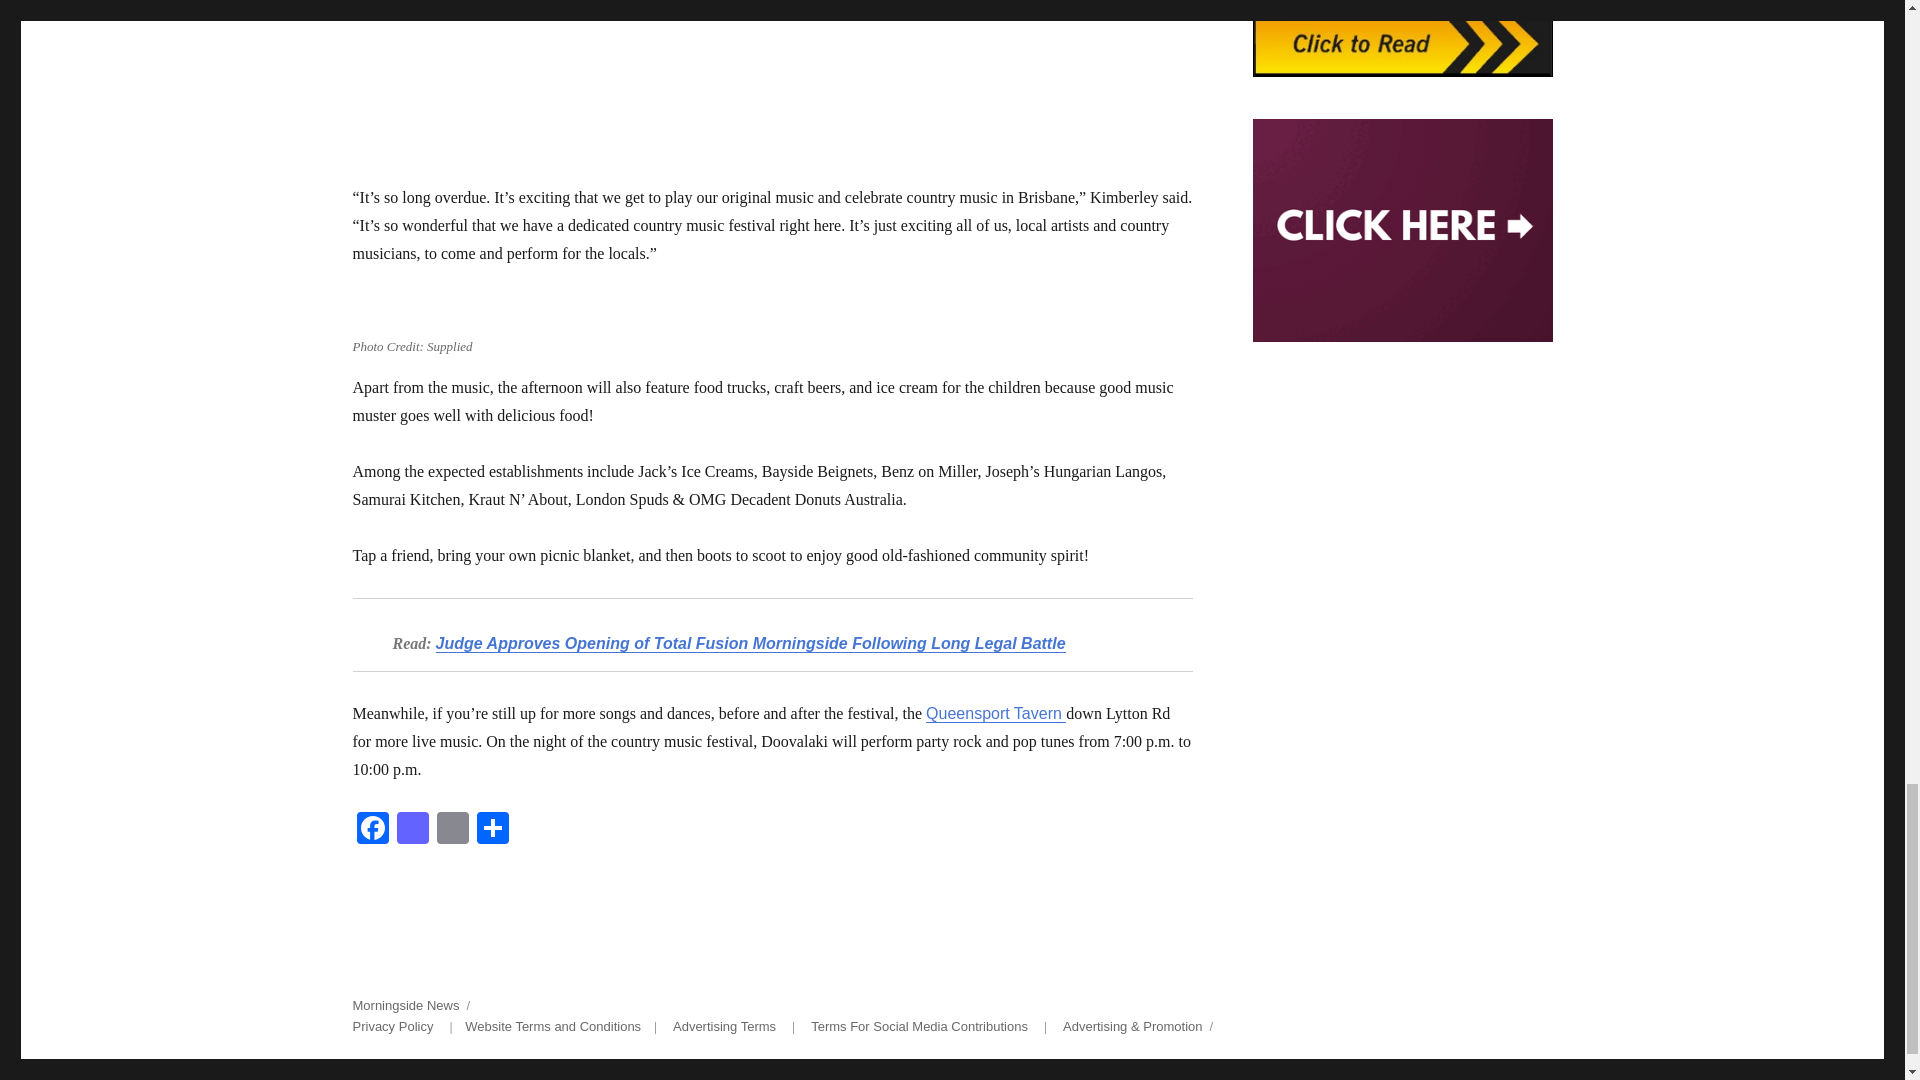 The width and height of the screenshot is (1920, 1080). What do you see at coordinates (724, 1026) in the screenshot?
I see `Advertising Terms` at bounding box center [724, 1026].